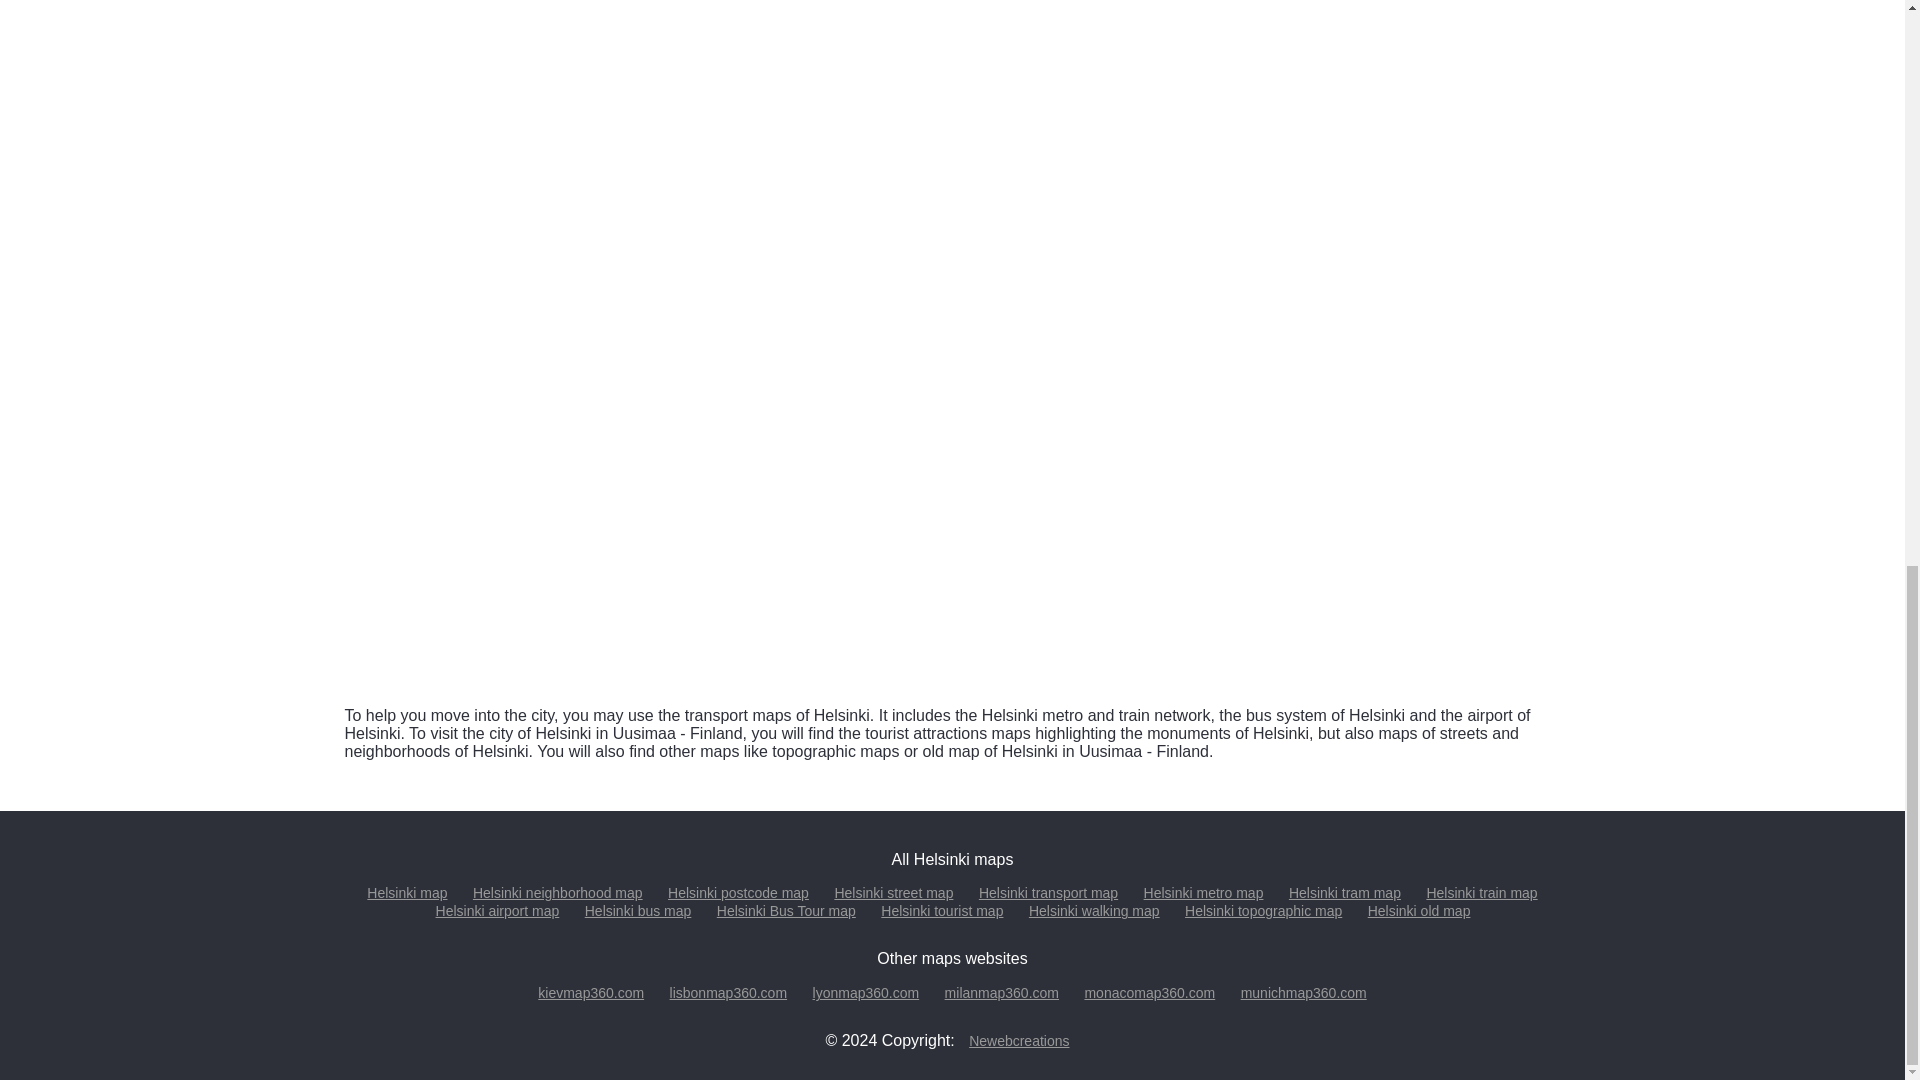 The height and width of the screenshot is (1080, 1920). I want to click on Helsinki historical map, so click(1358, 575).